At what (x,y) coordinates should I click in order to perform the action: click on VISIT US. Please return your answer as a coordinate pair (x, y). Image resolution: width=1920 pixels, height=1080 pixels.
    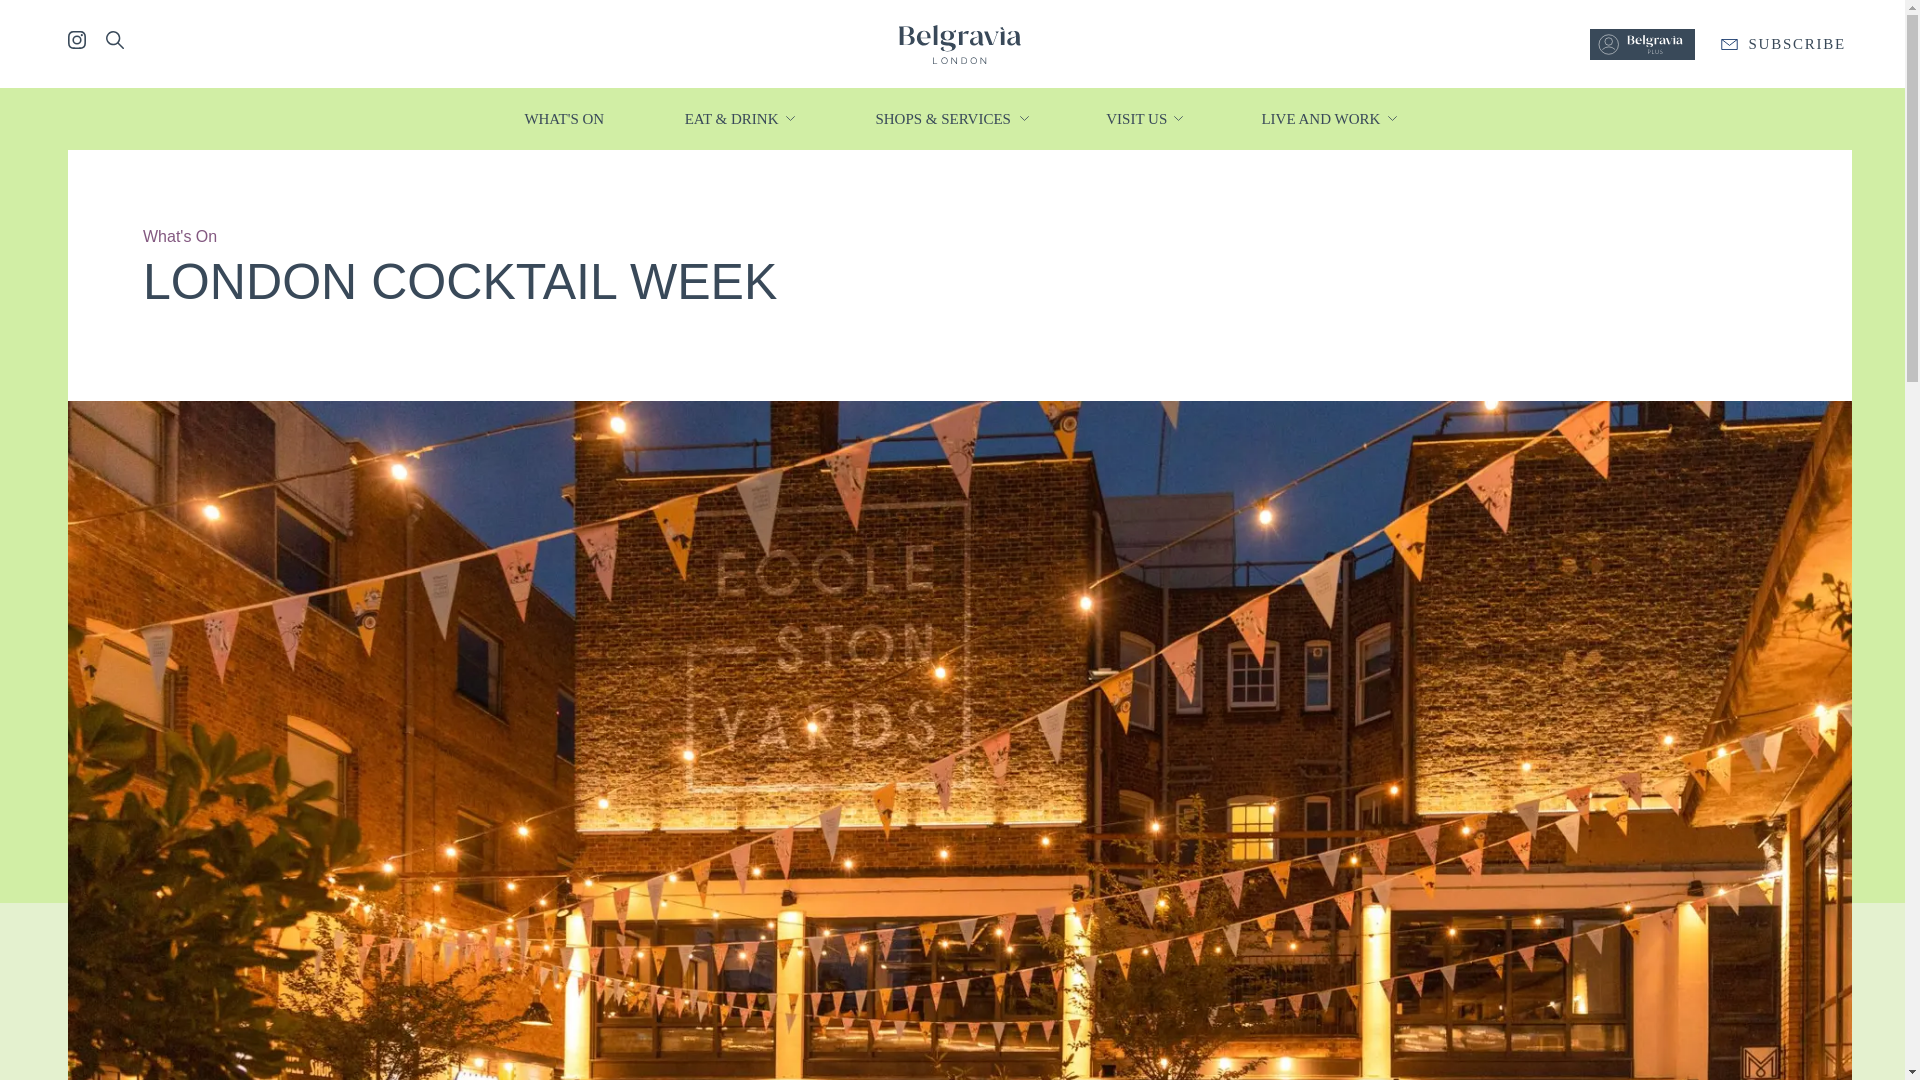
    Looking at the image, I should click on (1137, 118).